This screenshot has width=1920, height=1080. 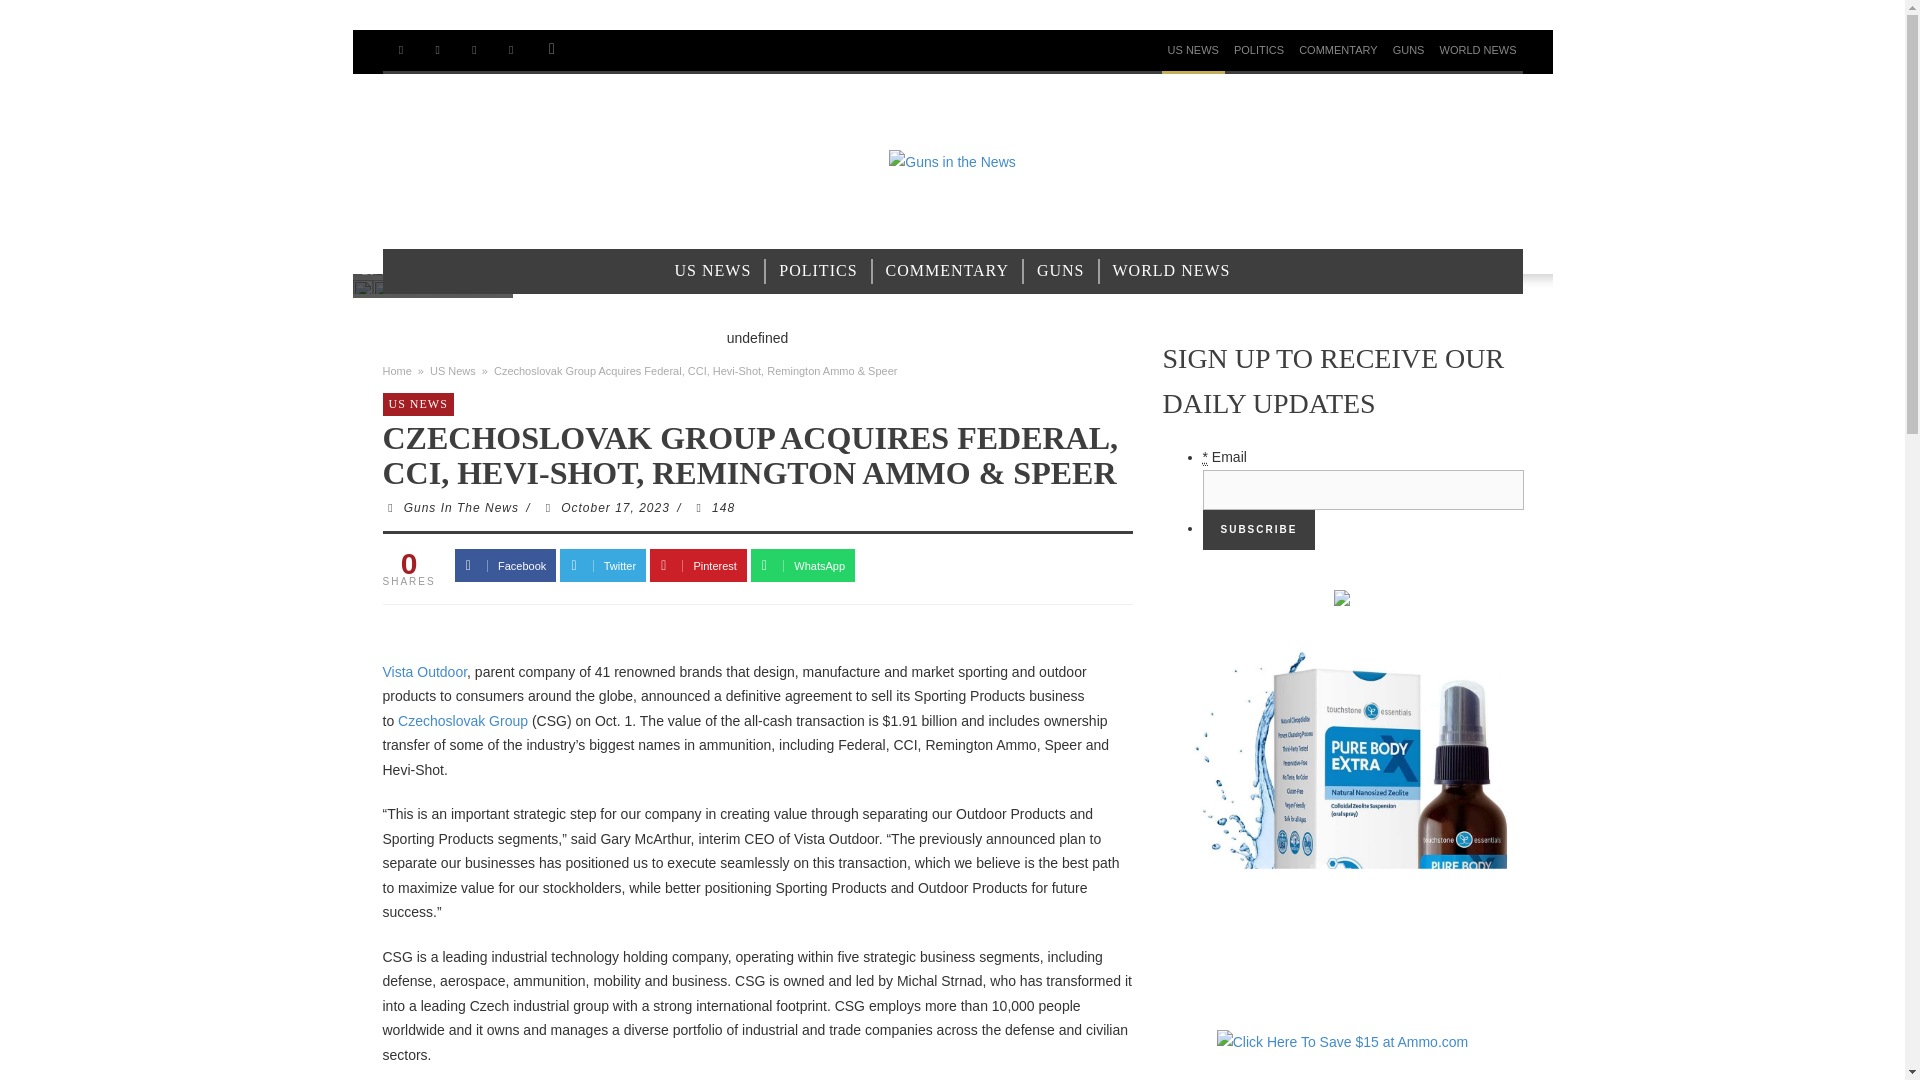 What do you see at coordinates (400, 50) in the screenshot?
I see `Facebook` at bounding box center [400, 50].